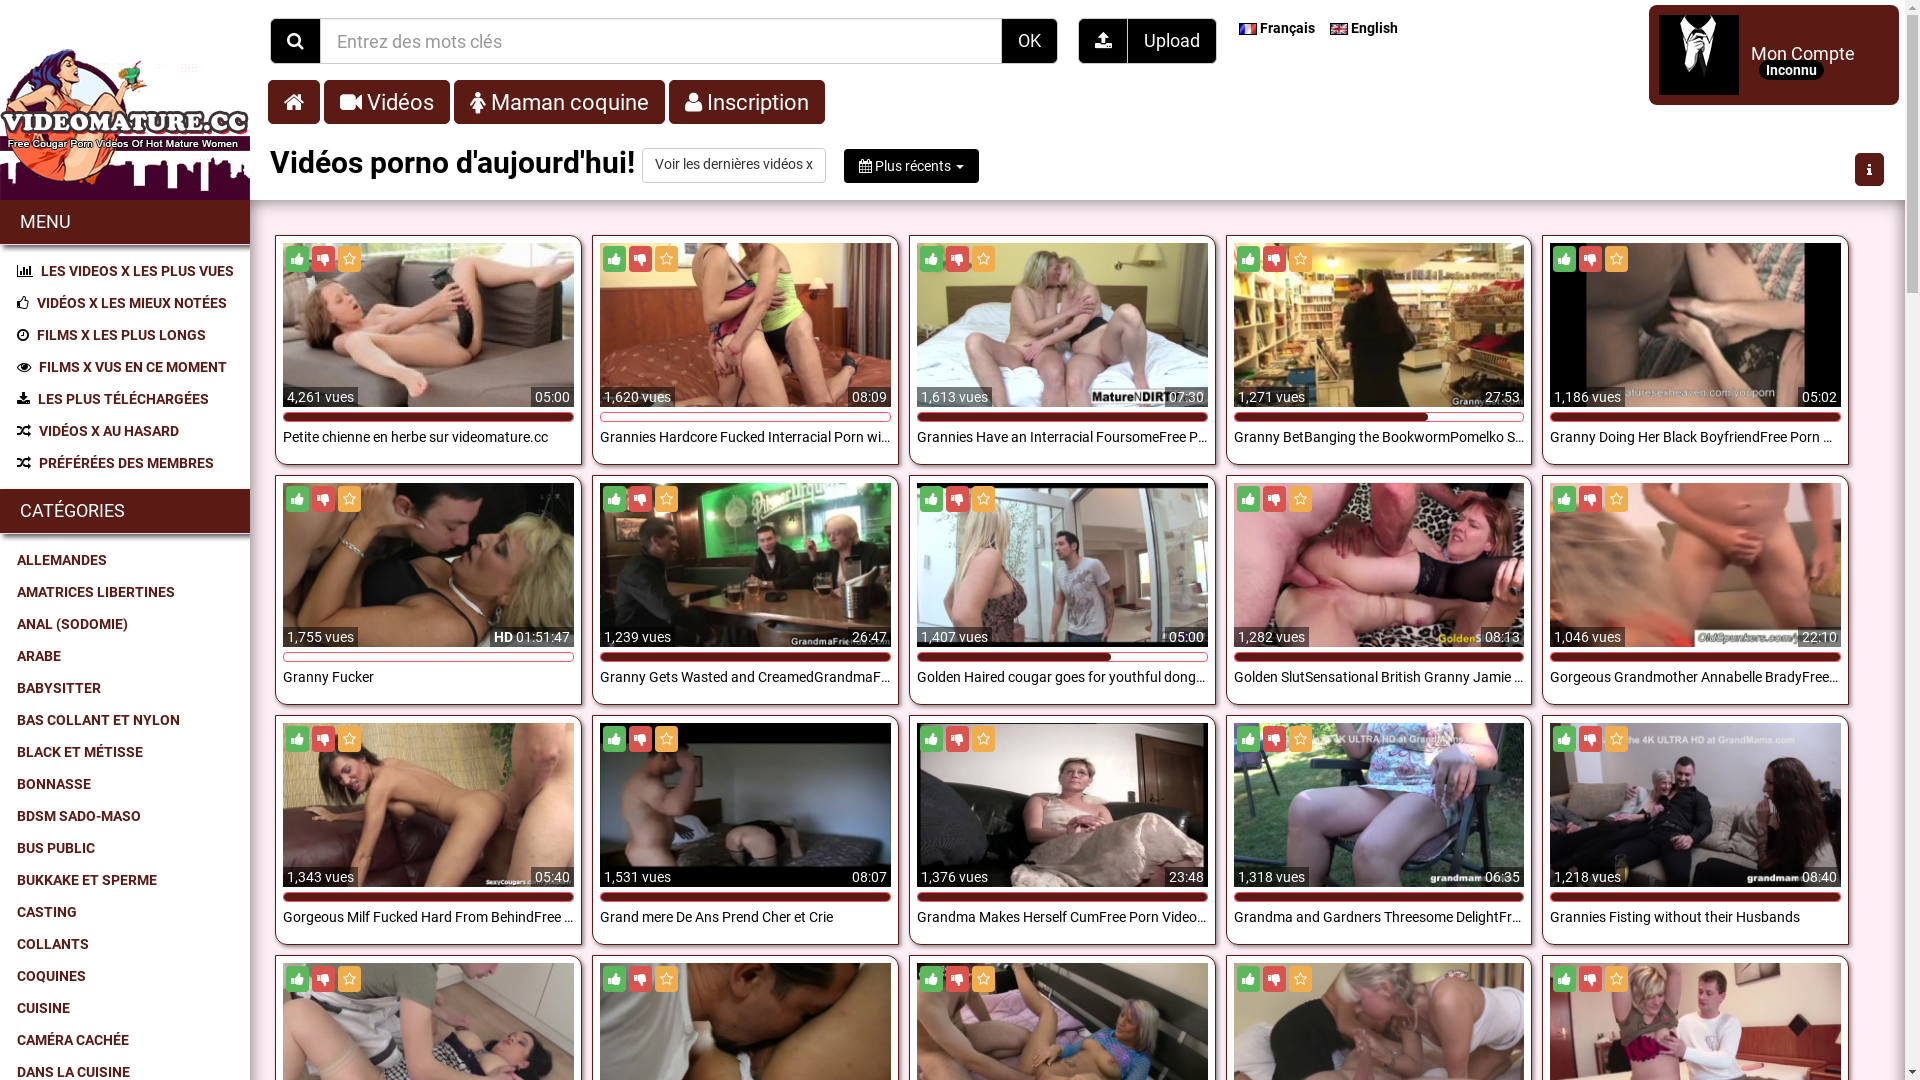 Image resolution: width=1920 pixels, height=1080 pixels. Describe the element at coordinates (983, 259) in the screenshot. I see `En favori` at that location.